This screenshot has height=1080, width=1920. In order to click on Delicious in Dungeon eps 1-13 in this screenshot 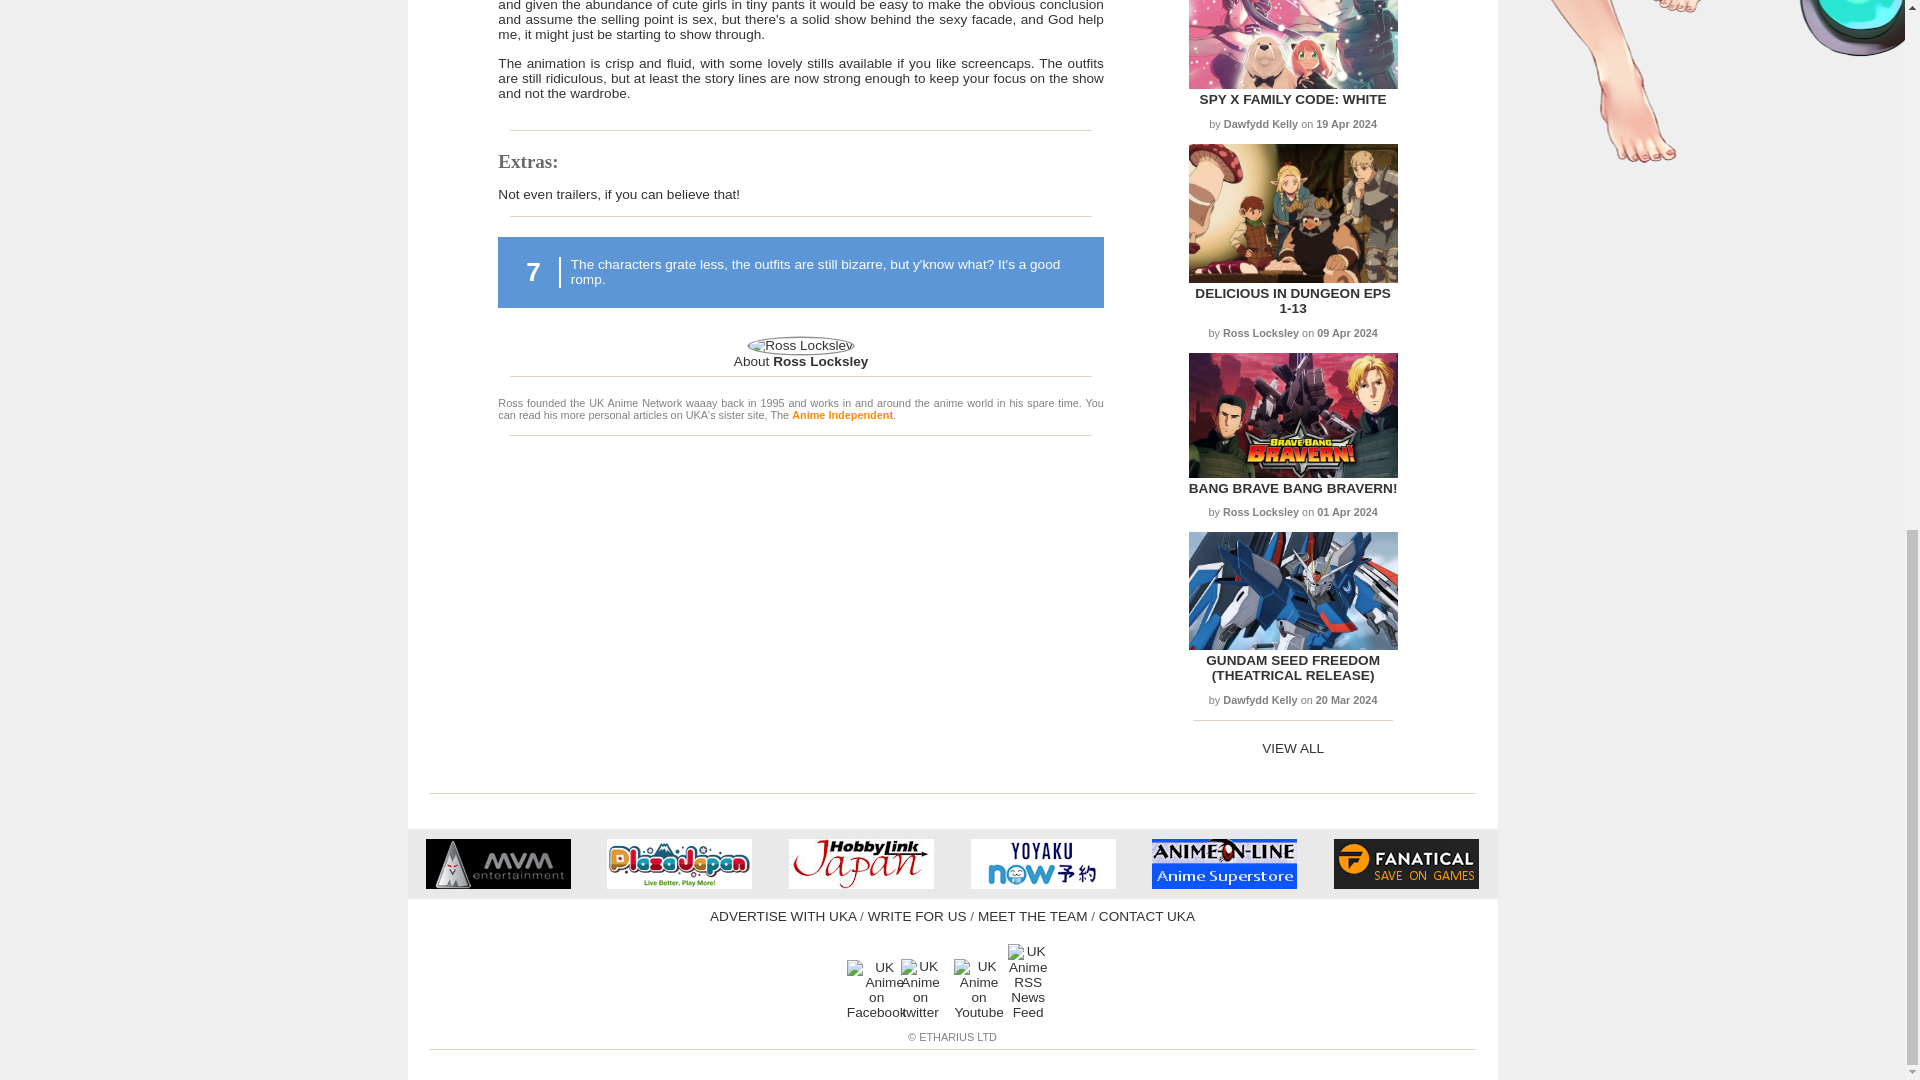, I will do `click(1292, 278)`.